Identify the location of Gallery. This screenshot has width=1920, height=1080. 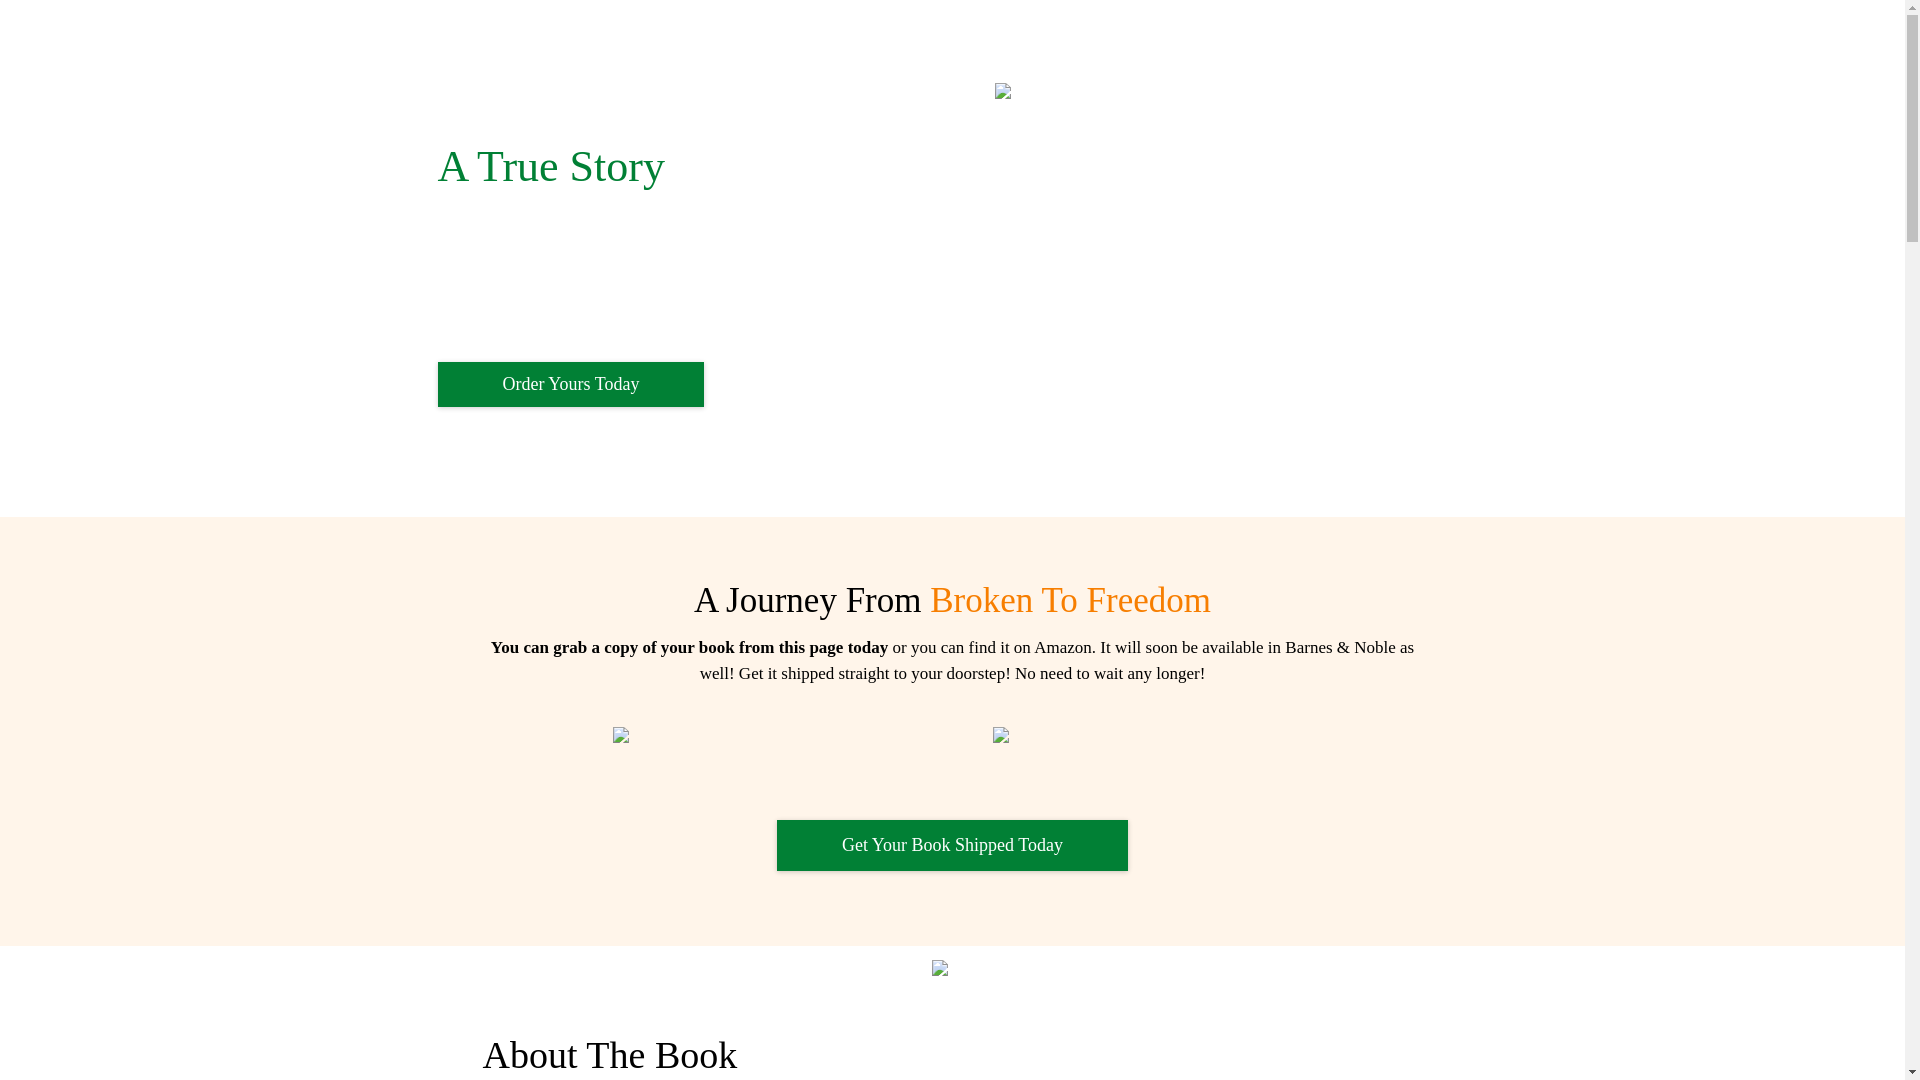
(1346, 40).